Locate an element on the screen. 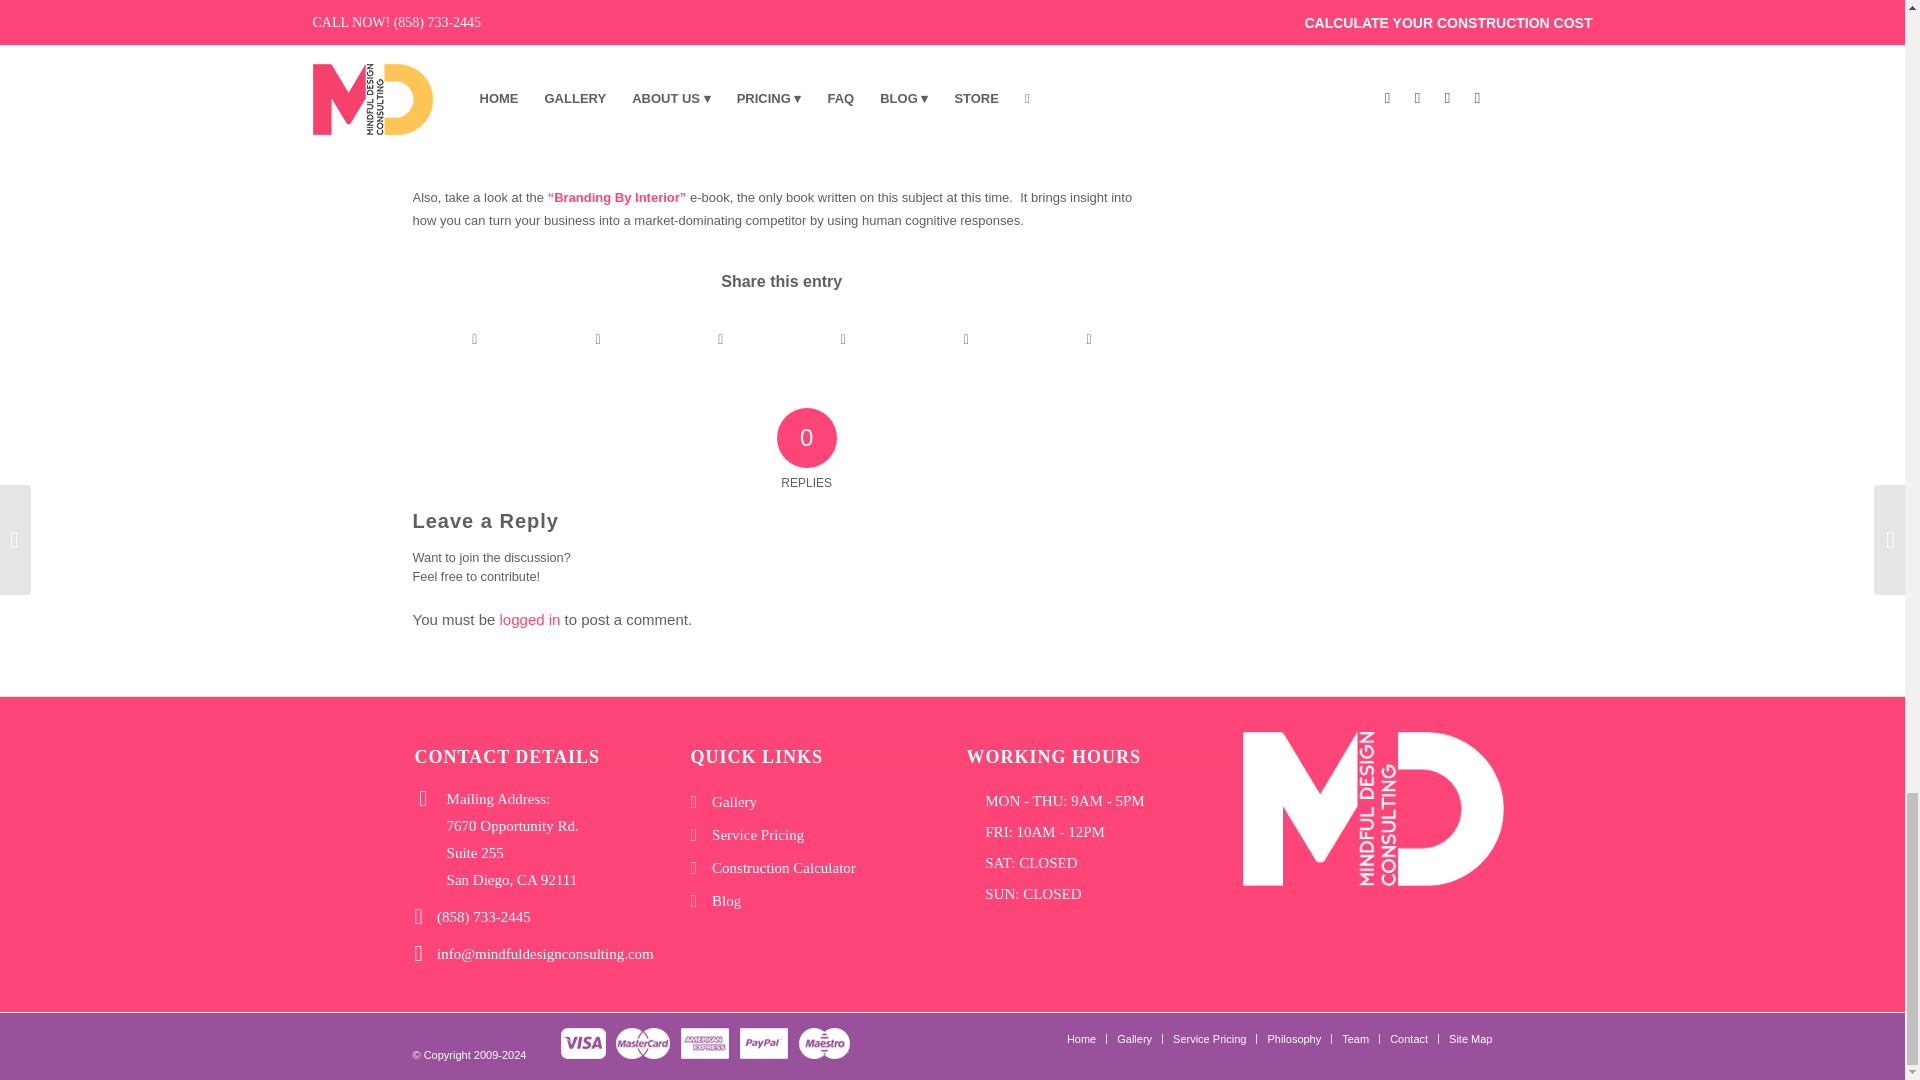 This screenshot has width=1920, height=1080. HERE is located at coordinates (458, 162).